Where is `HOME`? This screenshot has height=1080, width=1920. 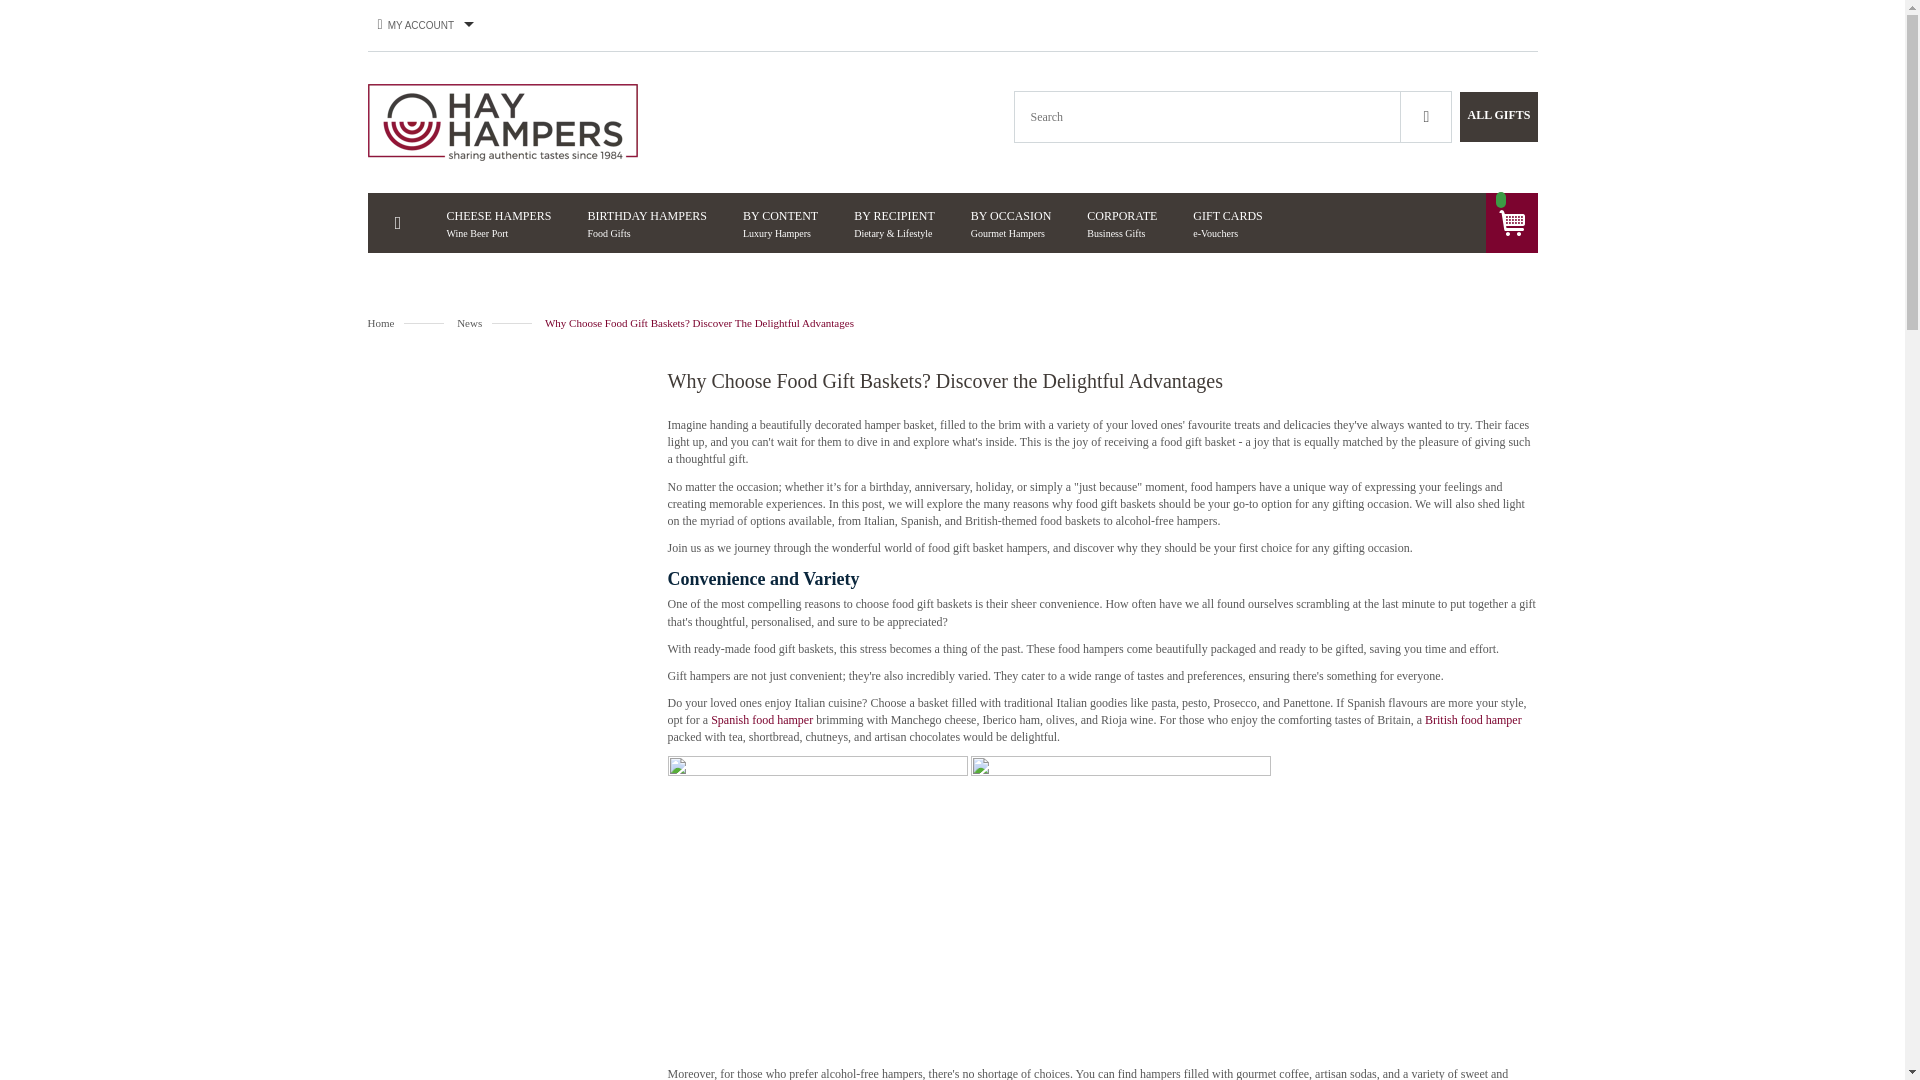 HOME is located at coordinates (398, 224).